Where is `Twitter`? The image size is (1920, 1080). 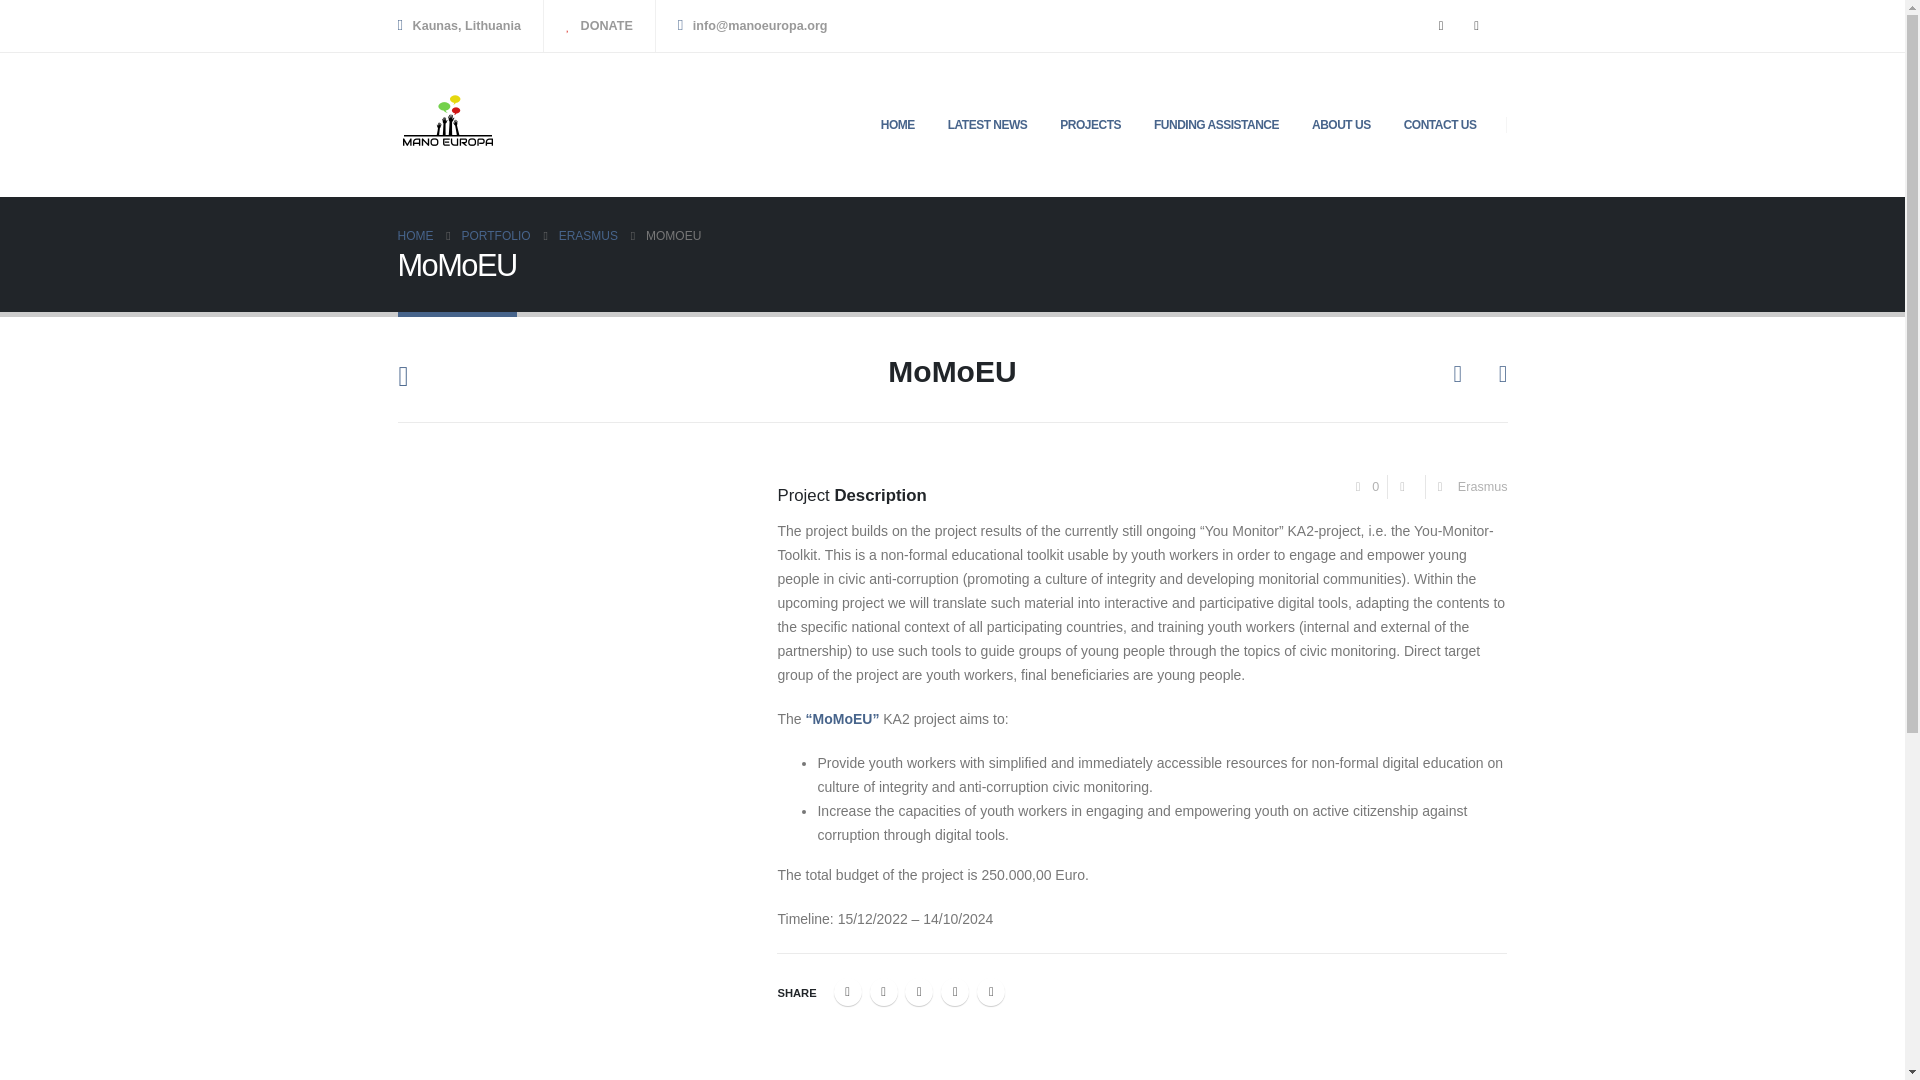
Twitter is located at coordinates (884, 992).